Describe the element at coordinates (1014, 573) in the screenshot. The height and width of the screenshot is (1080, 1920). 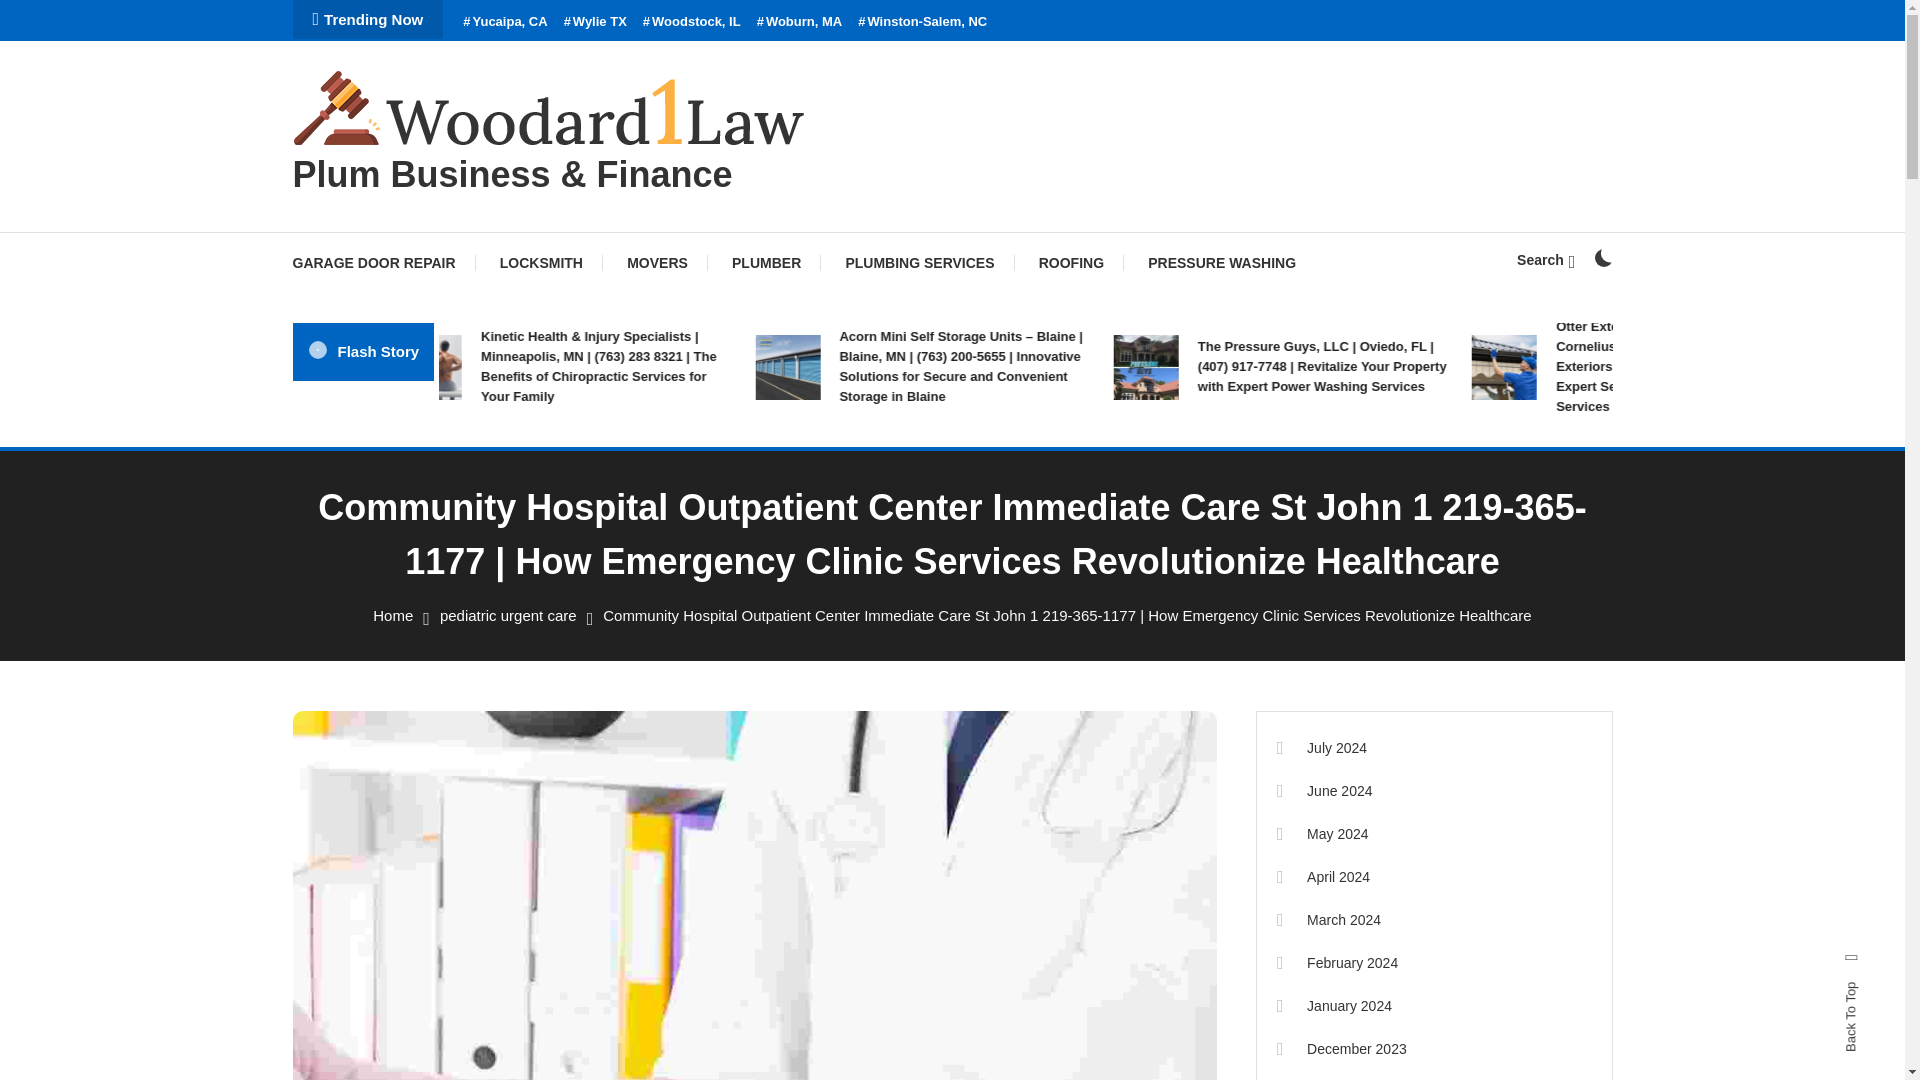
I see `Search` at that location.